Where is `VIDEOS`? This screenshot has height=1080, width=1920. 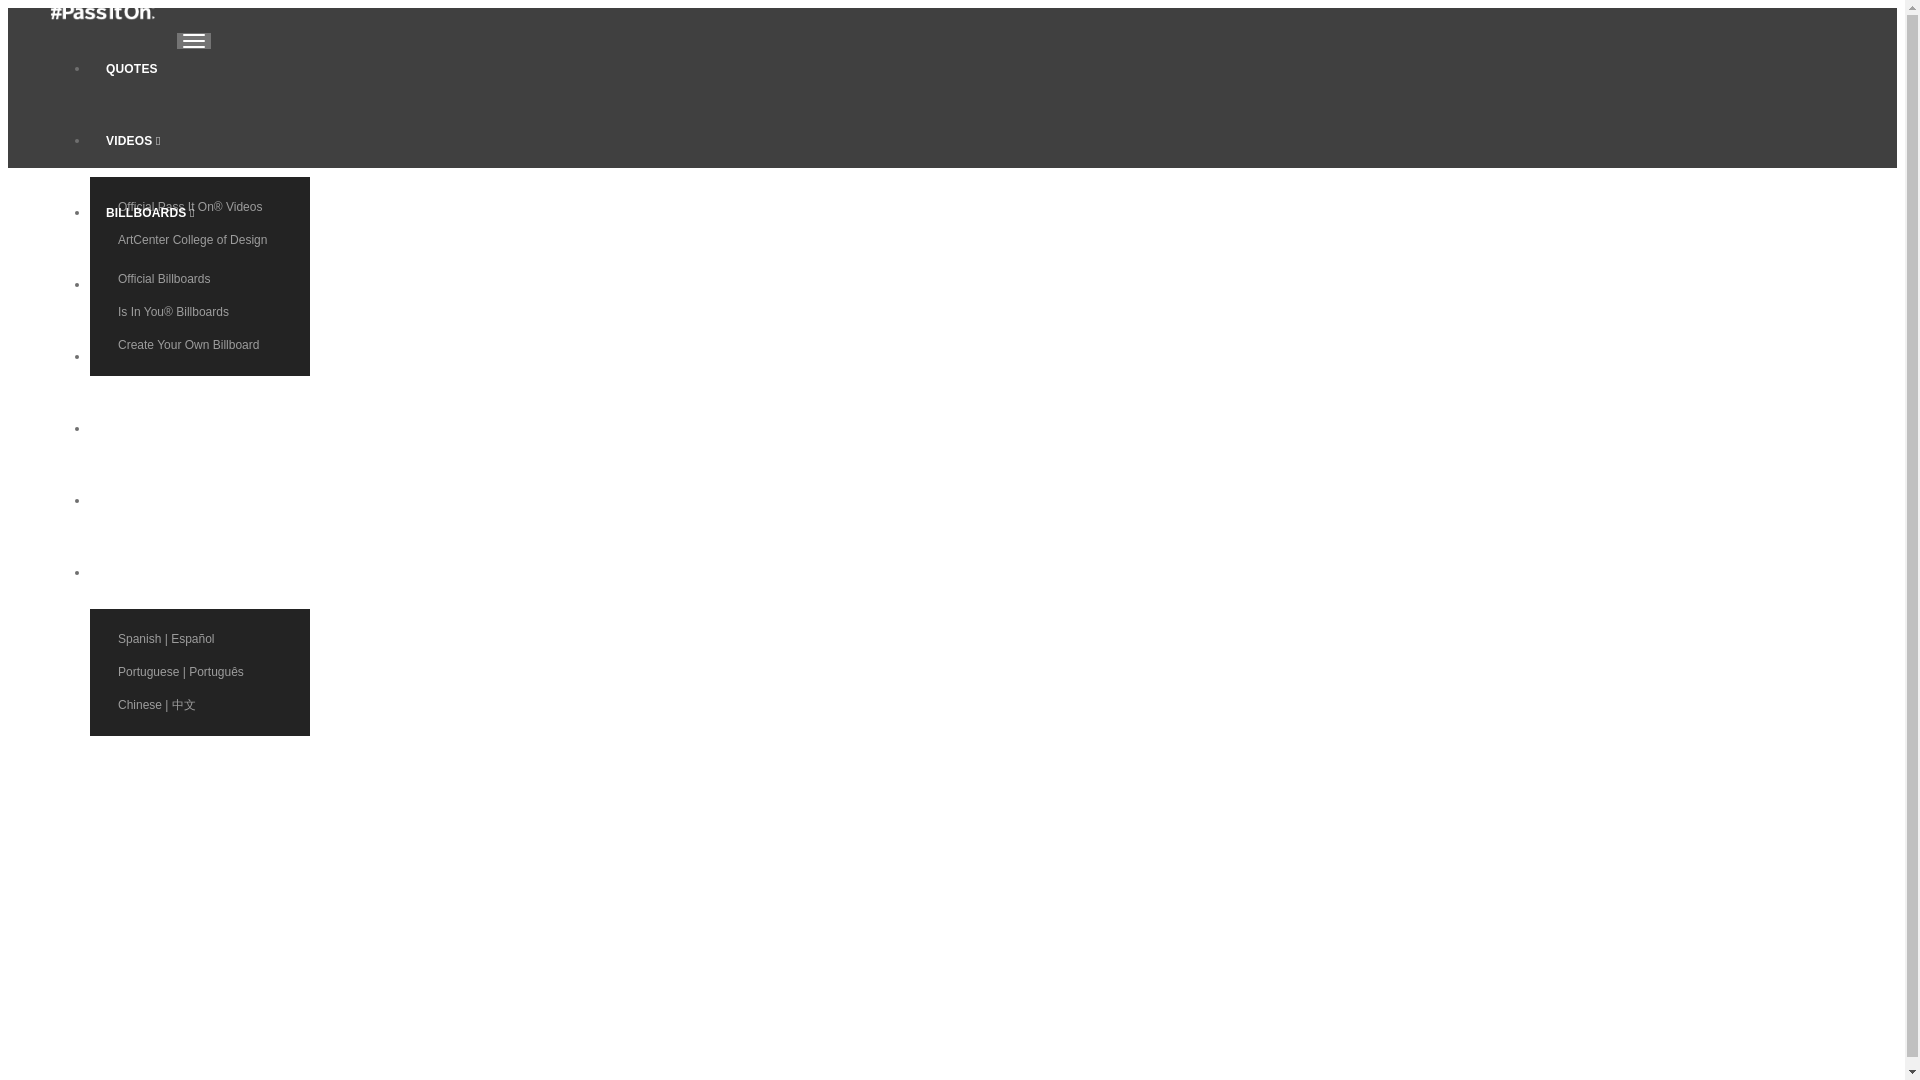 VIDEOS is located at coordinates (150, 140).